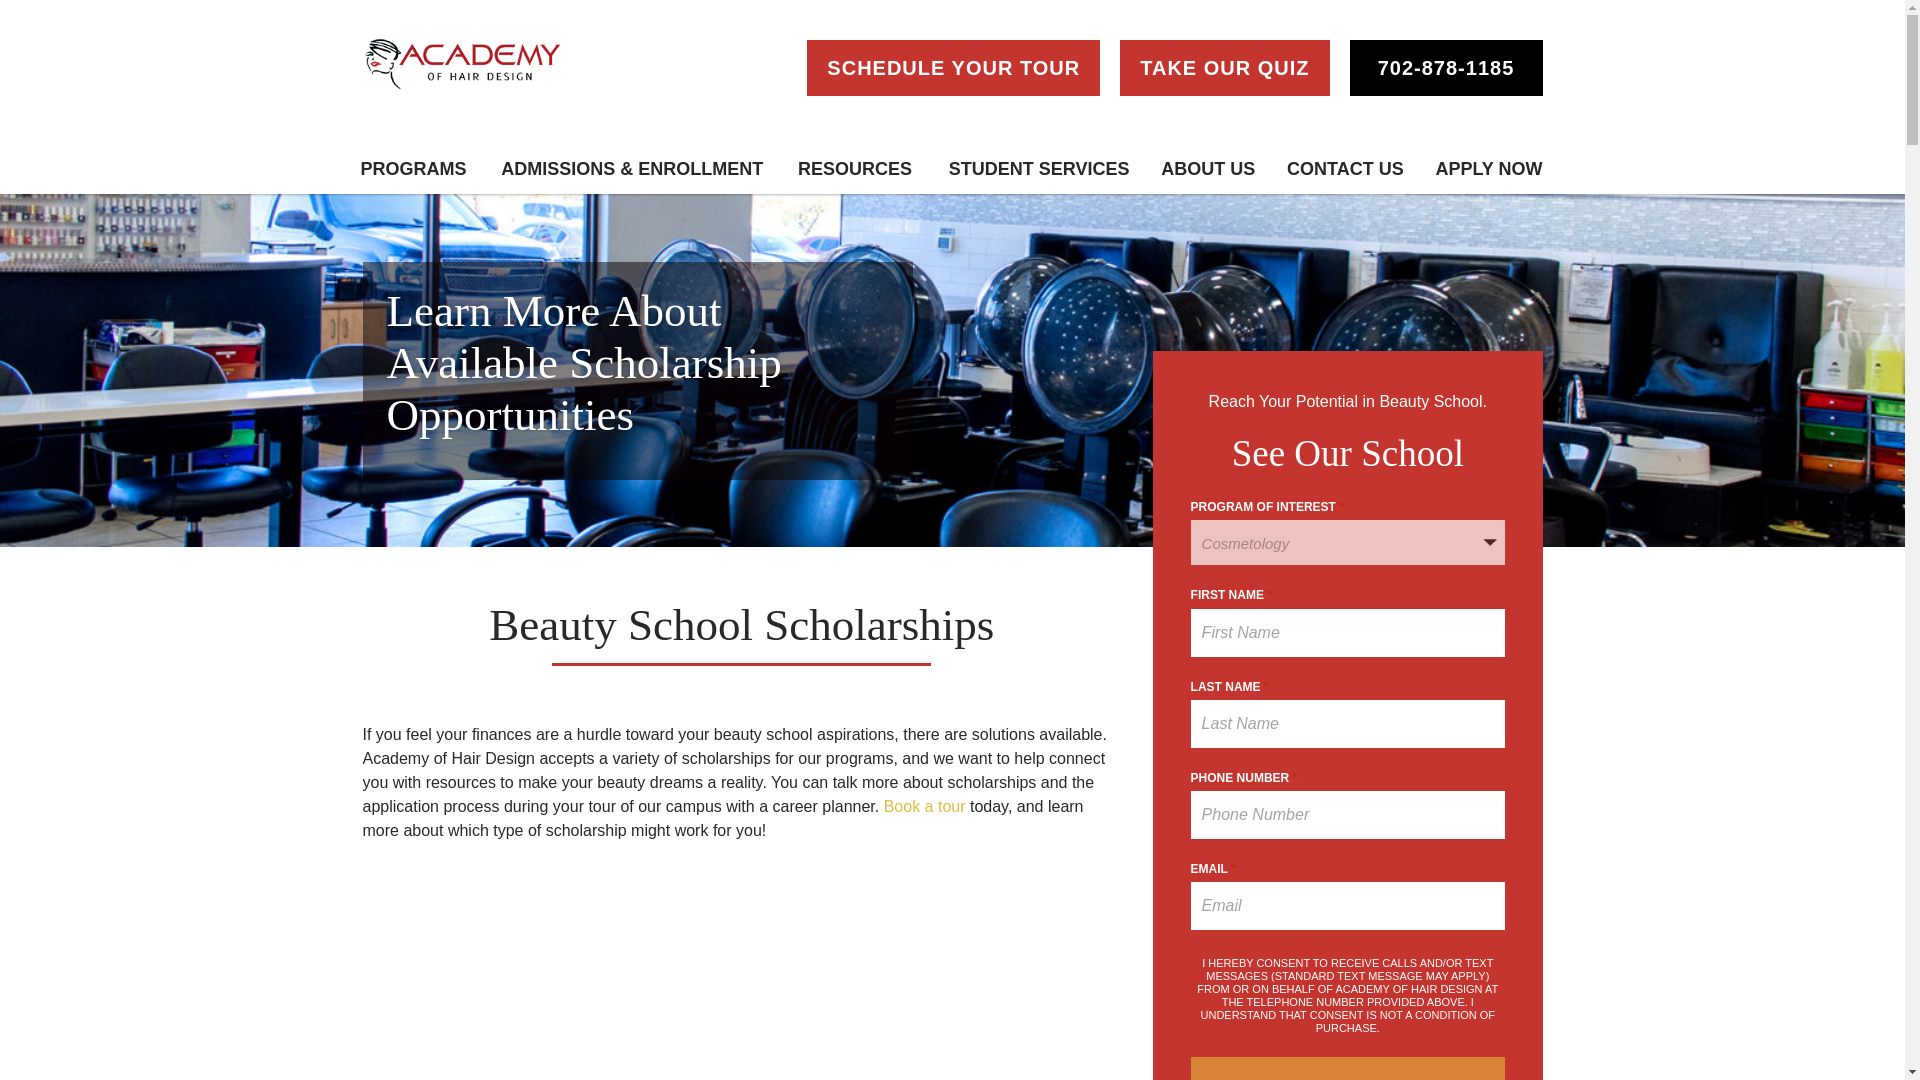  What do you see at coordinates (1208, 169) in the screenshot?
I see `ABOUT US` at bounding box center [1208, 169].